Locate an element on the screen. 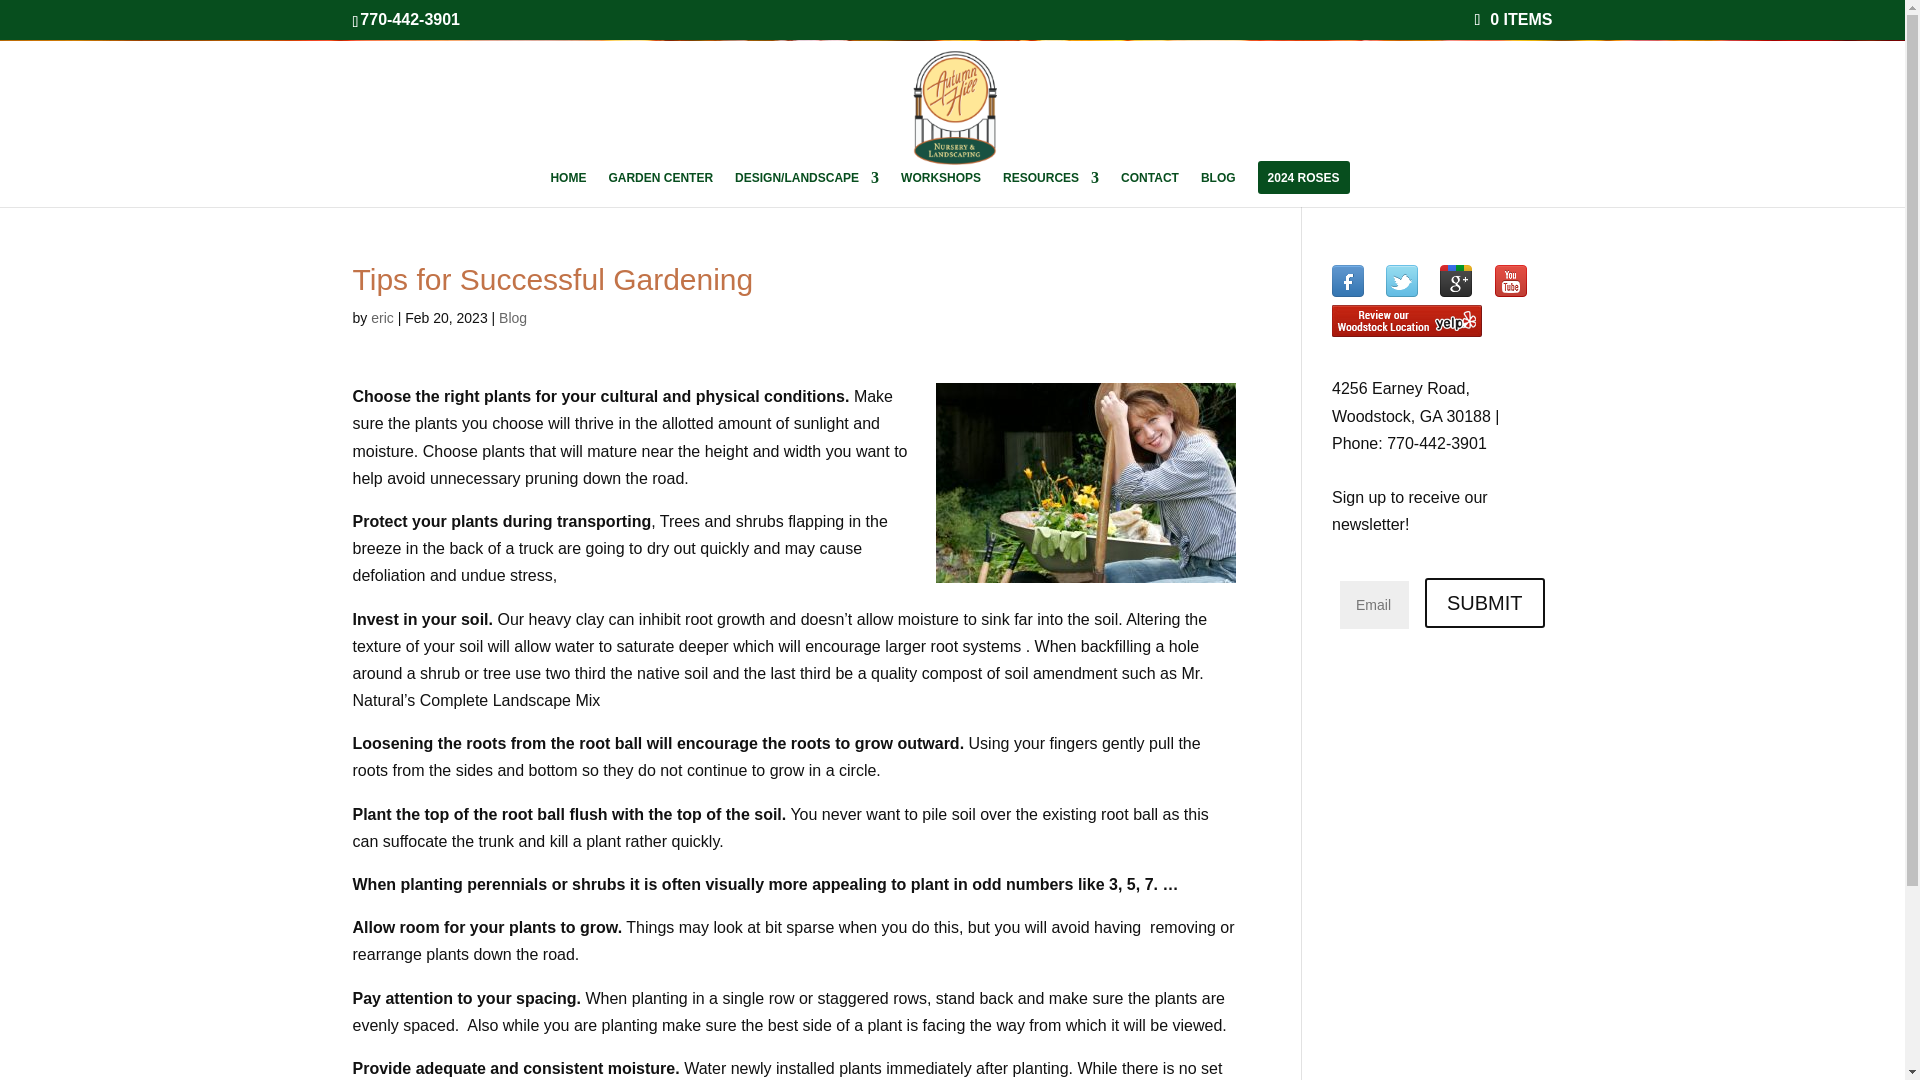  2024 ROSES is located at coordinates (1304, 188).